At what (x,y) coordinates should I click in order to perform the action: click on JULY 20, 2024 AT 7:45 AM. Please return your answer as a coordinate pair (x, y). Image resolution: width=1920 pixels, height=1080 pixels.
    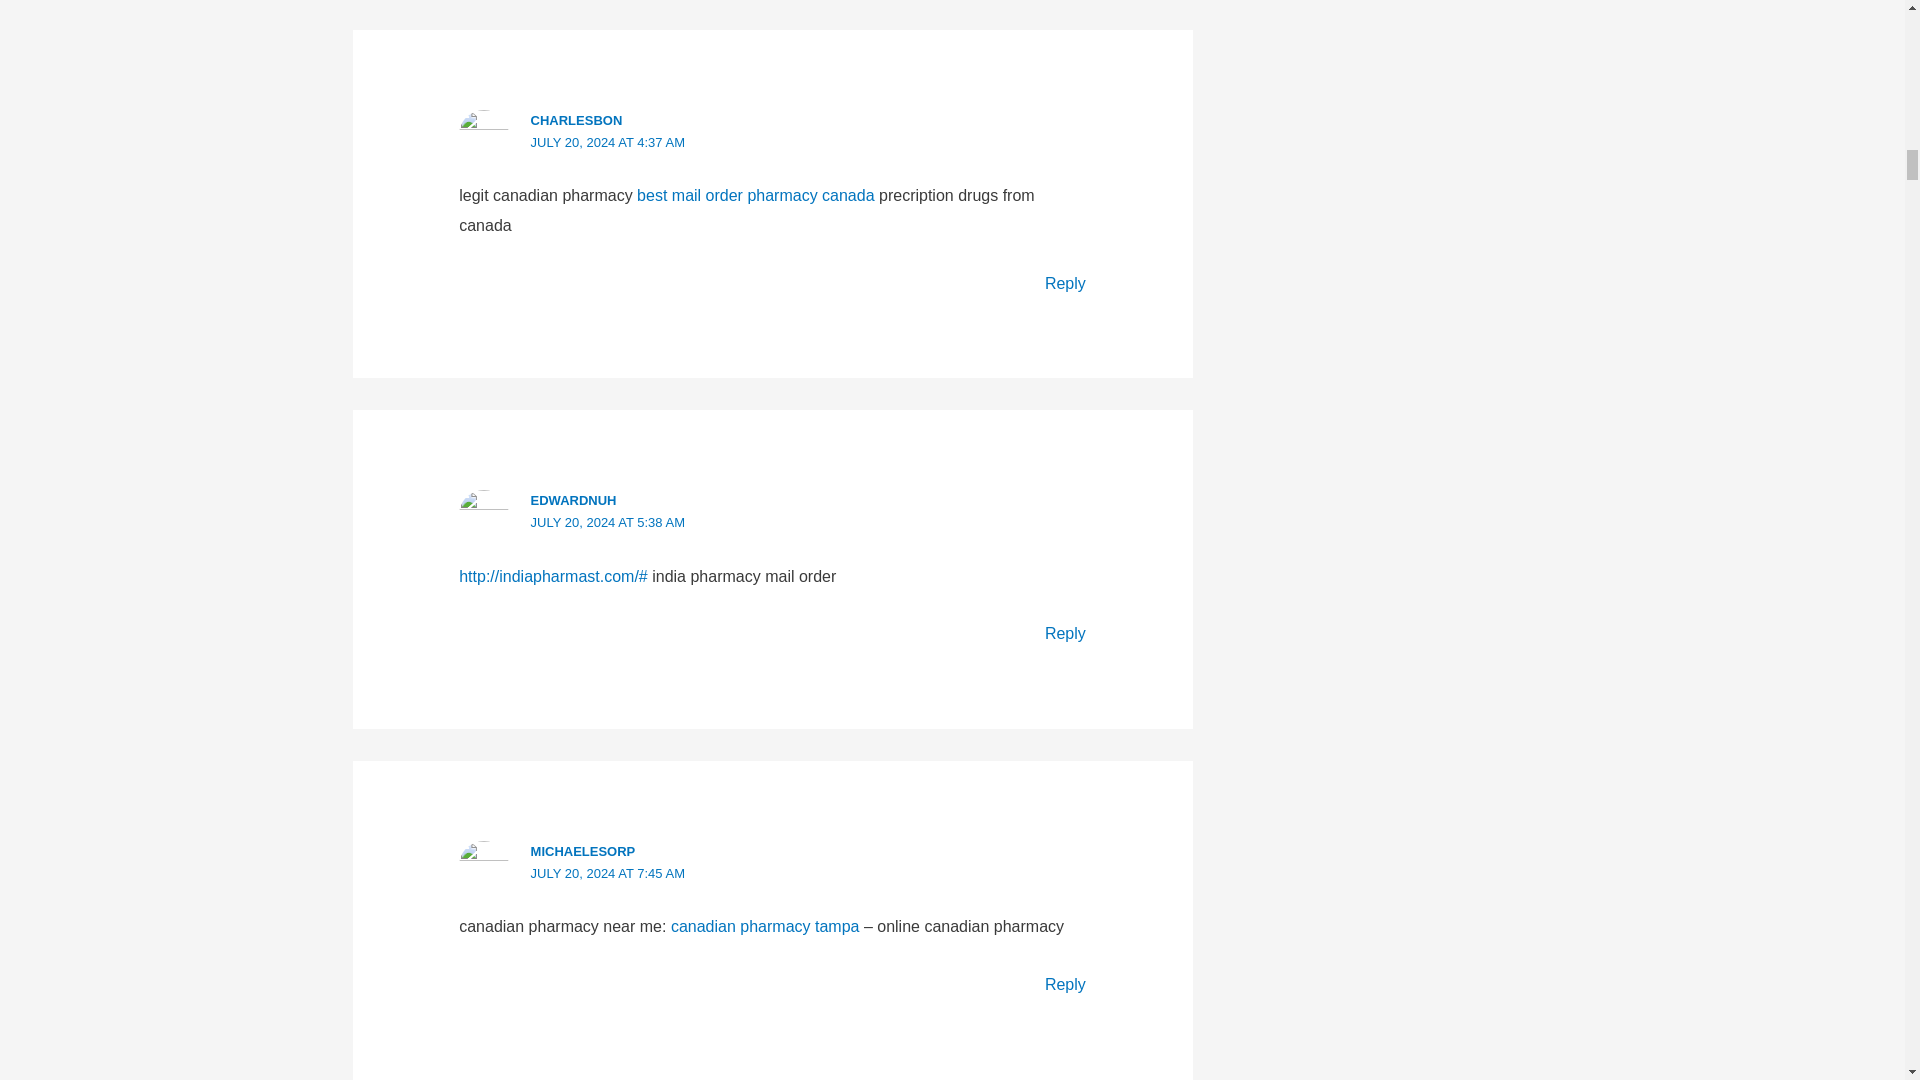
    Looking at the image, I should click on (608, 874).